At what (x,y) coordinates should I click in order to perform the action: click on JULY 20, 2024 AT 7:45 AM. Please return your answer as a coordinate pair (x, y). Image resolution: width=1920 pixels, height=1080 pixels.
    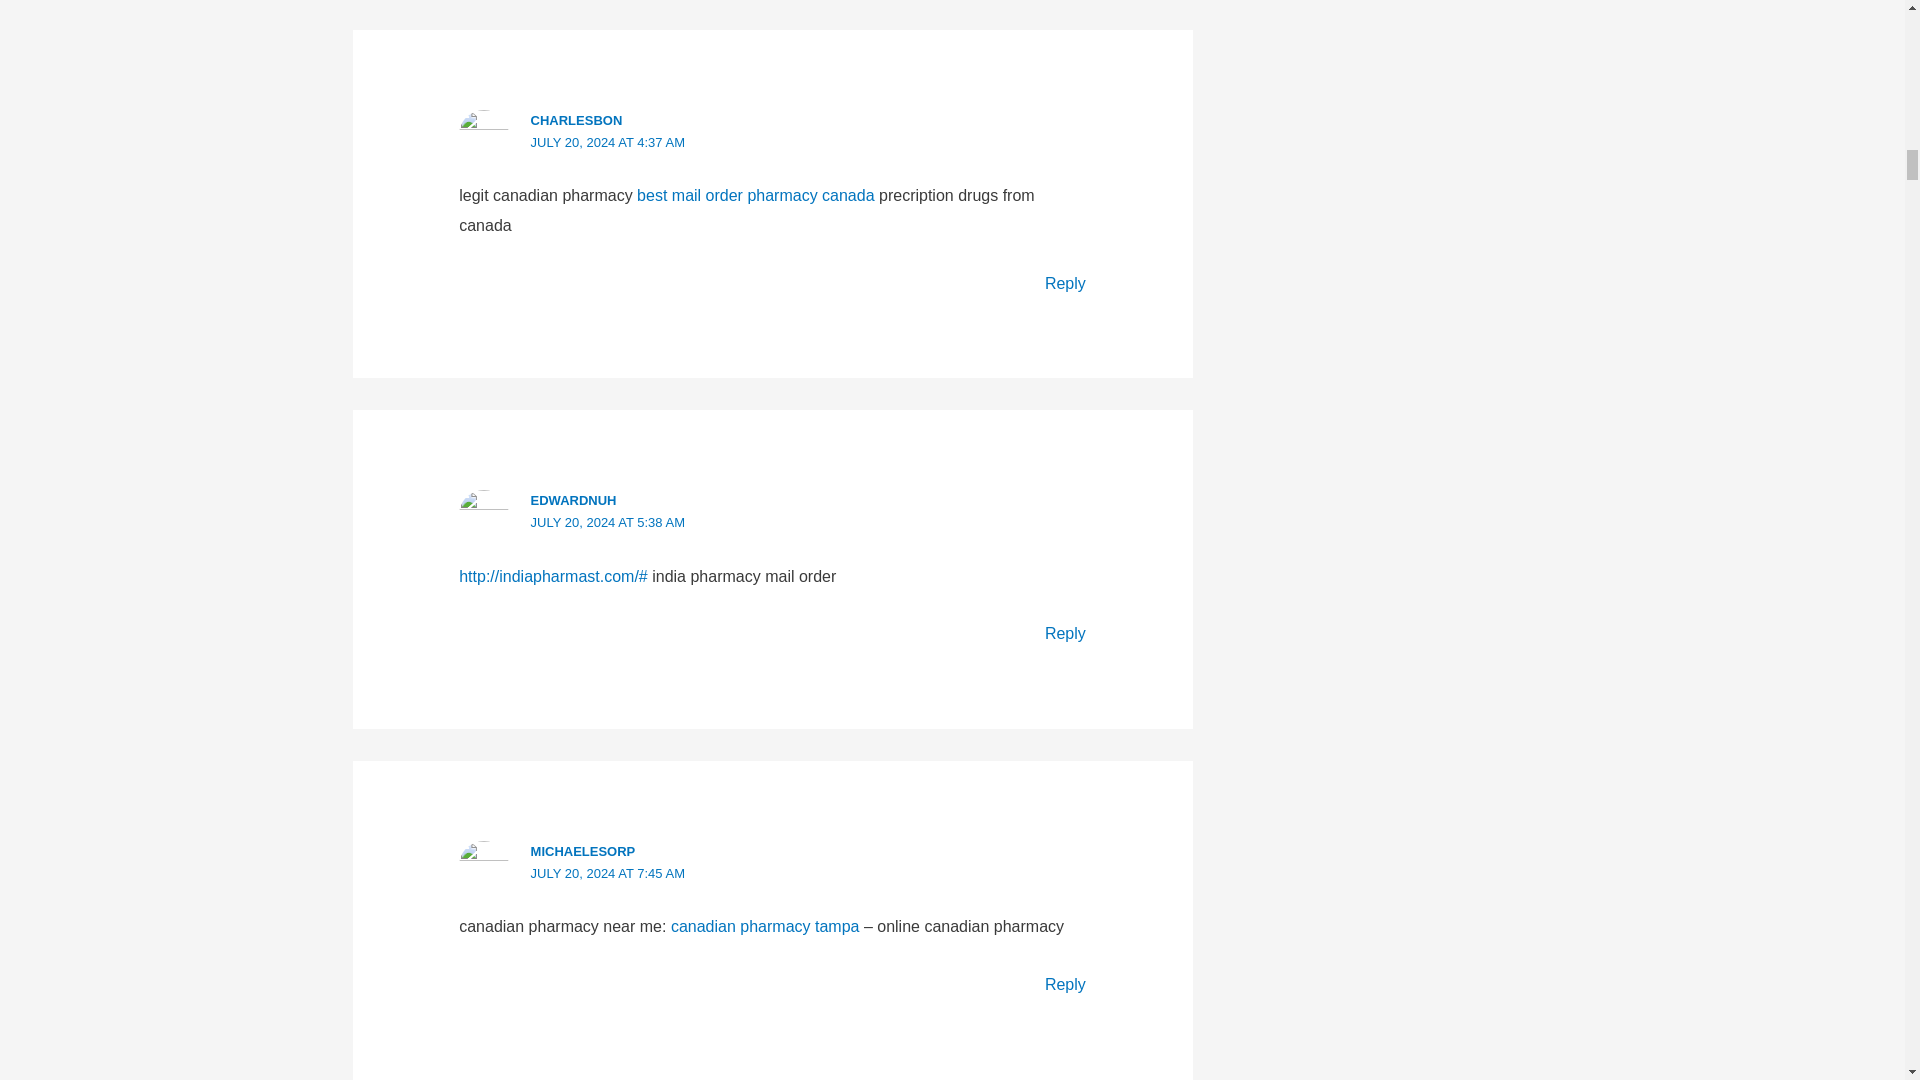
    Looking at the image, I should click on (608, 874).